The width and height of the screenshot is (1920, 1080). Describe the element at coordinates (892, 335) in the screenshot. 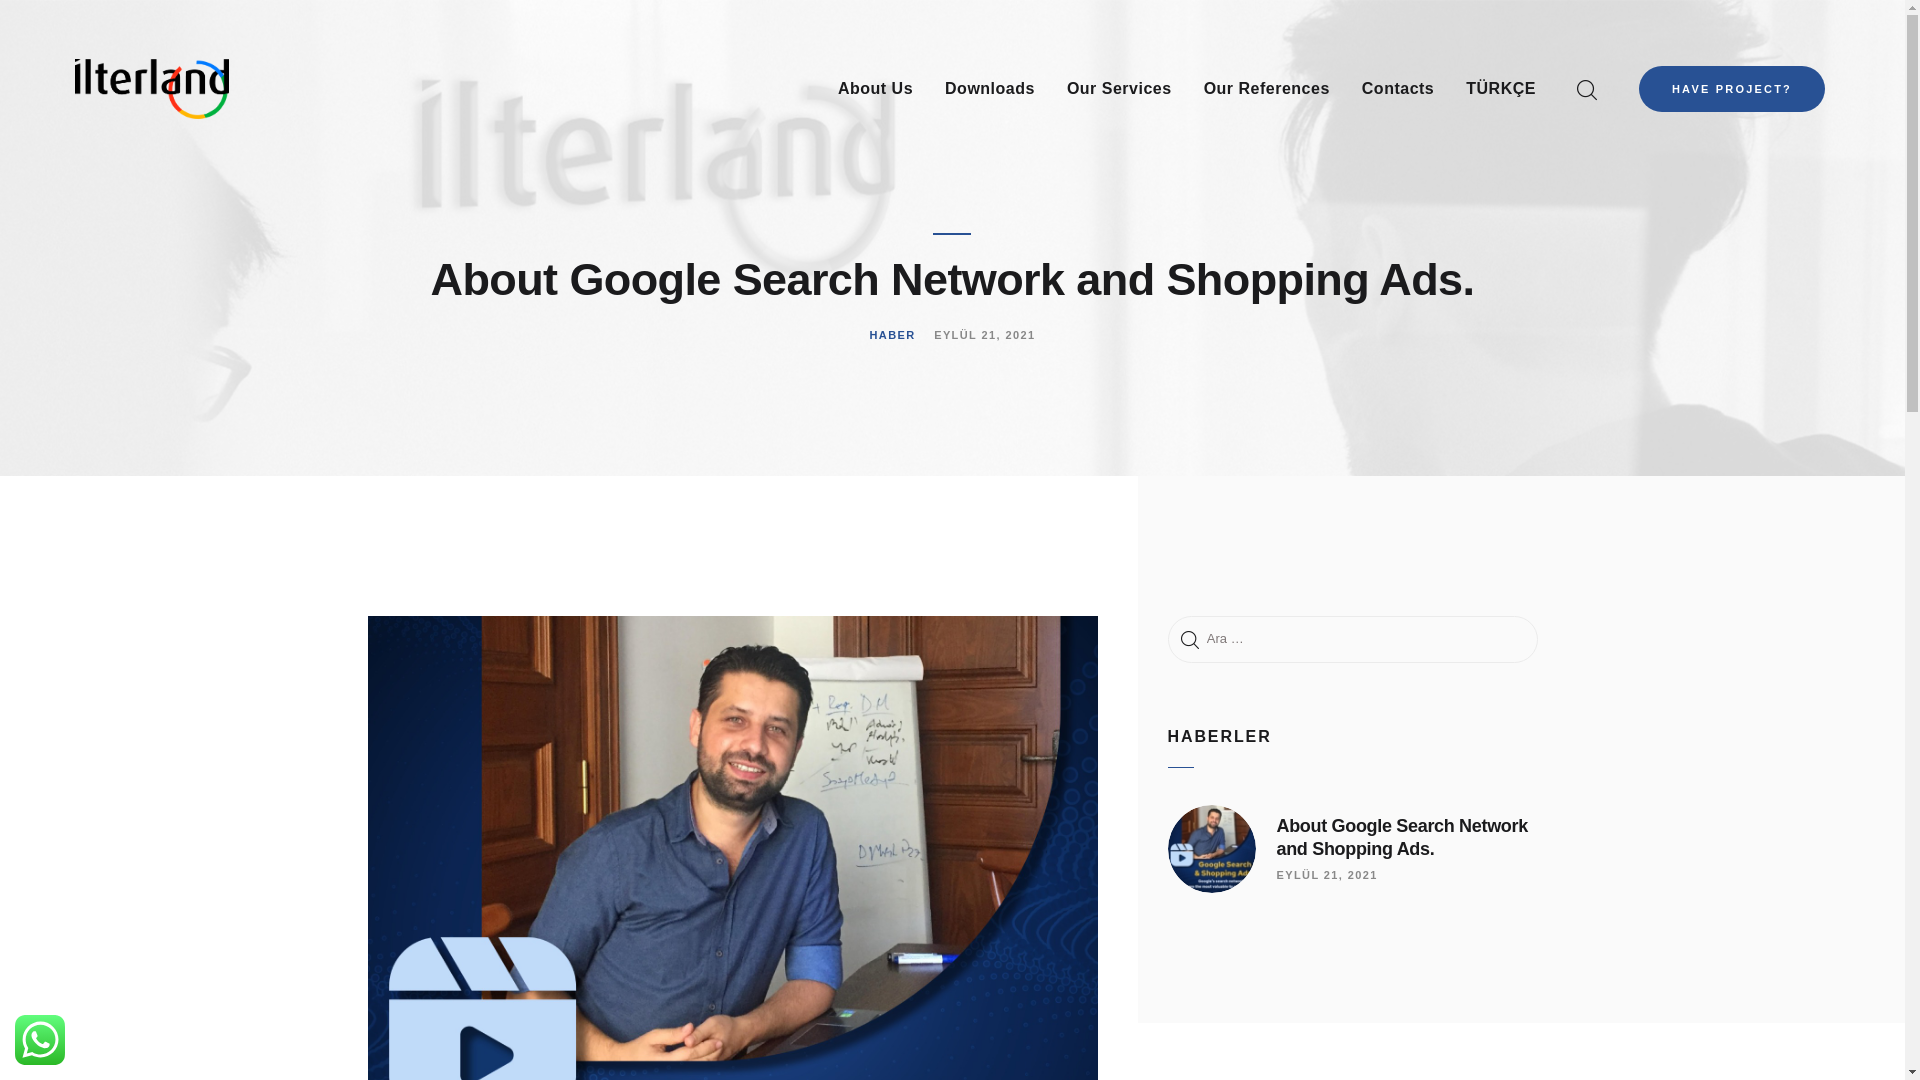

I see `HABER` at that location.